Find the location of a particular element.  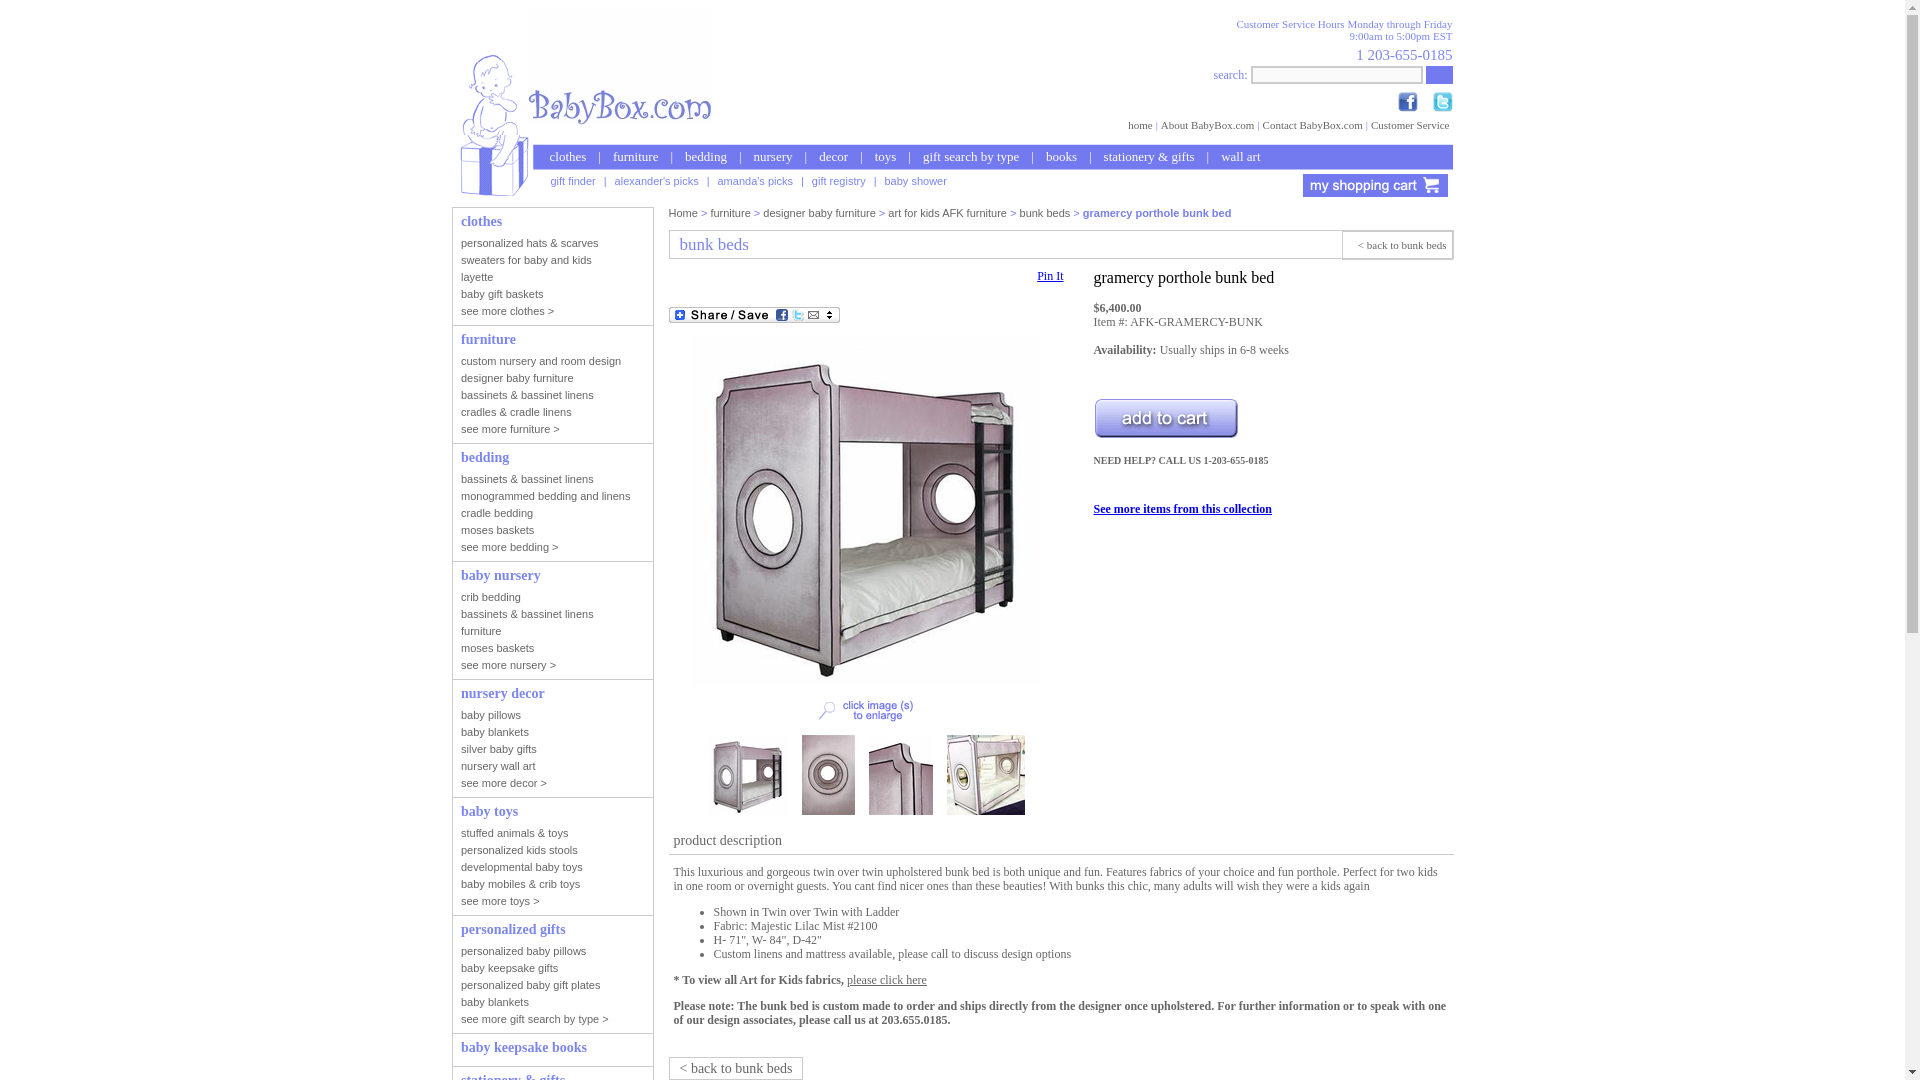

furniture is located at coordinates (730, 213).